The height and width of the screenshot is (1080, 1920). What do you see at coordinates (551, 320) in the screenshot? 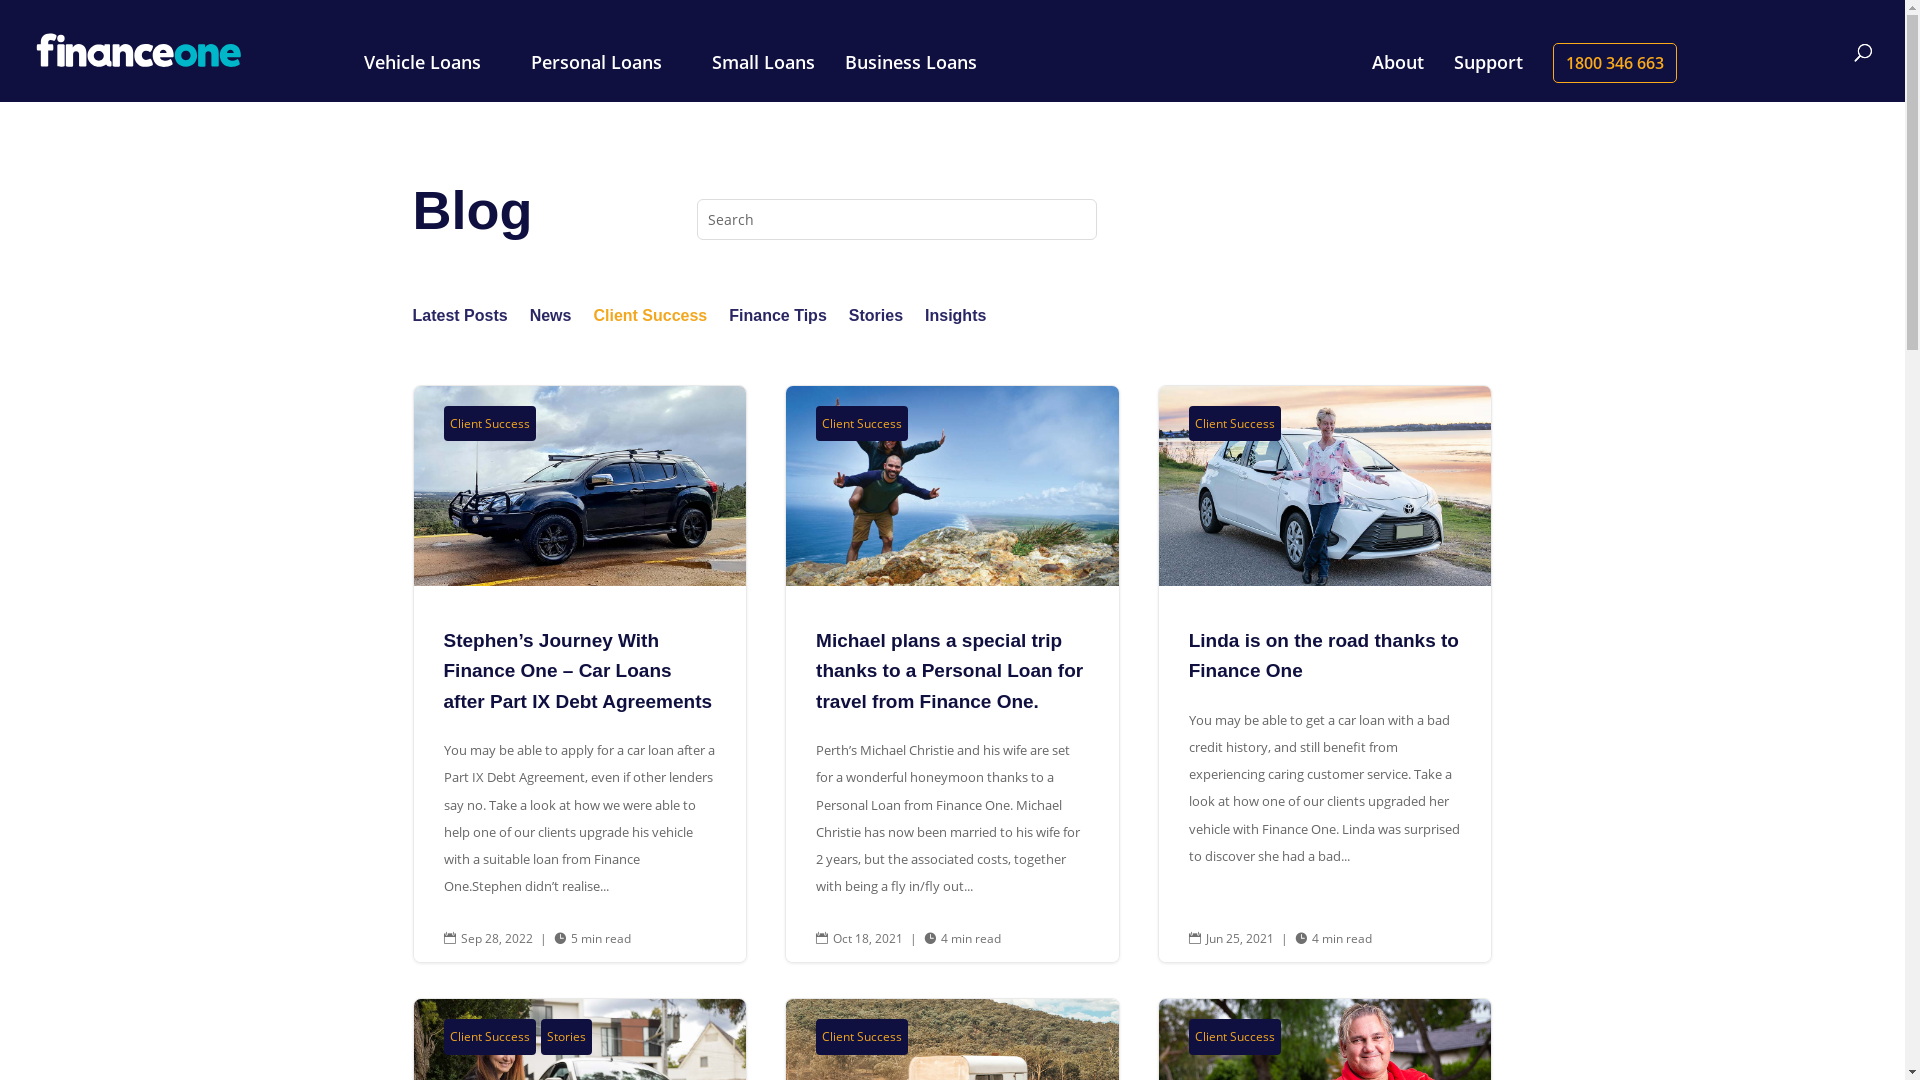
I see `News` at bounding box center [551, 320].